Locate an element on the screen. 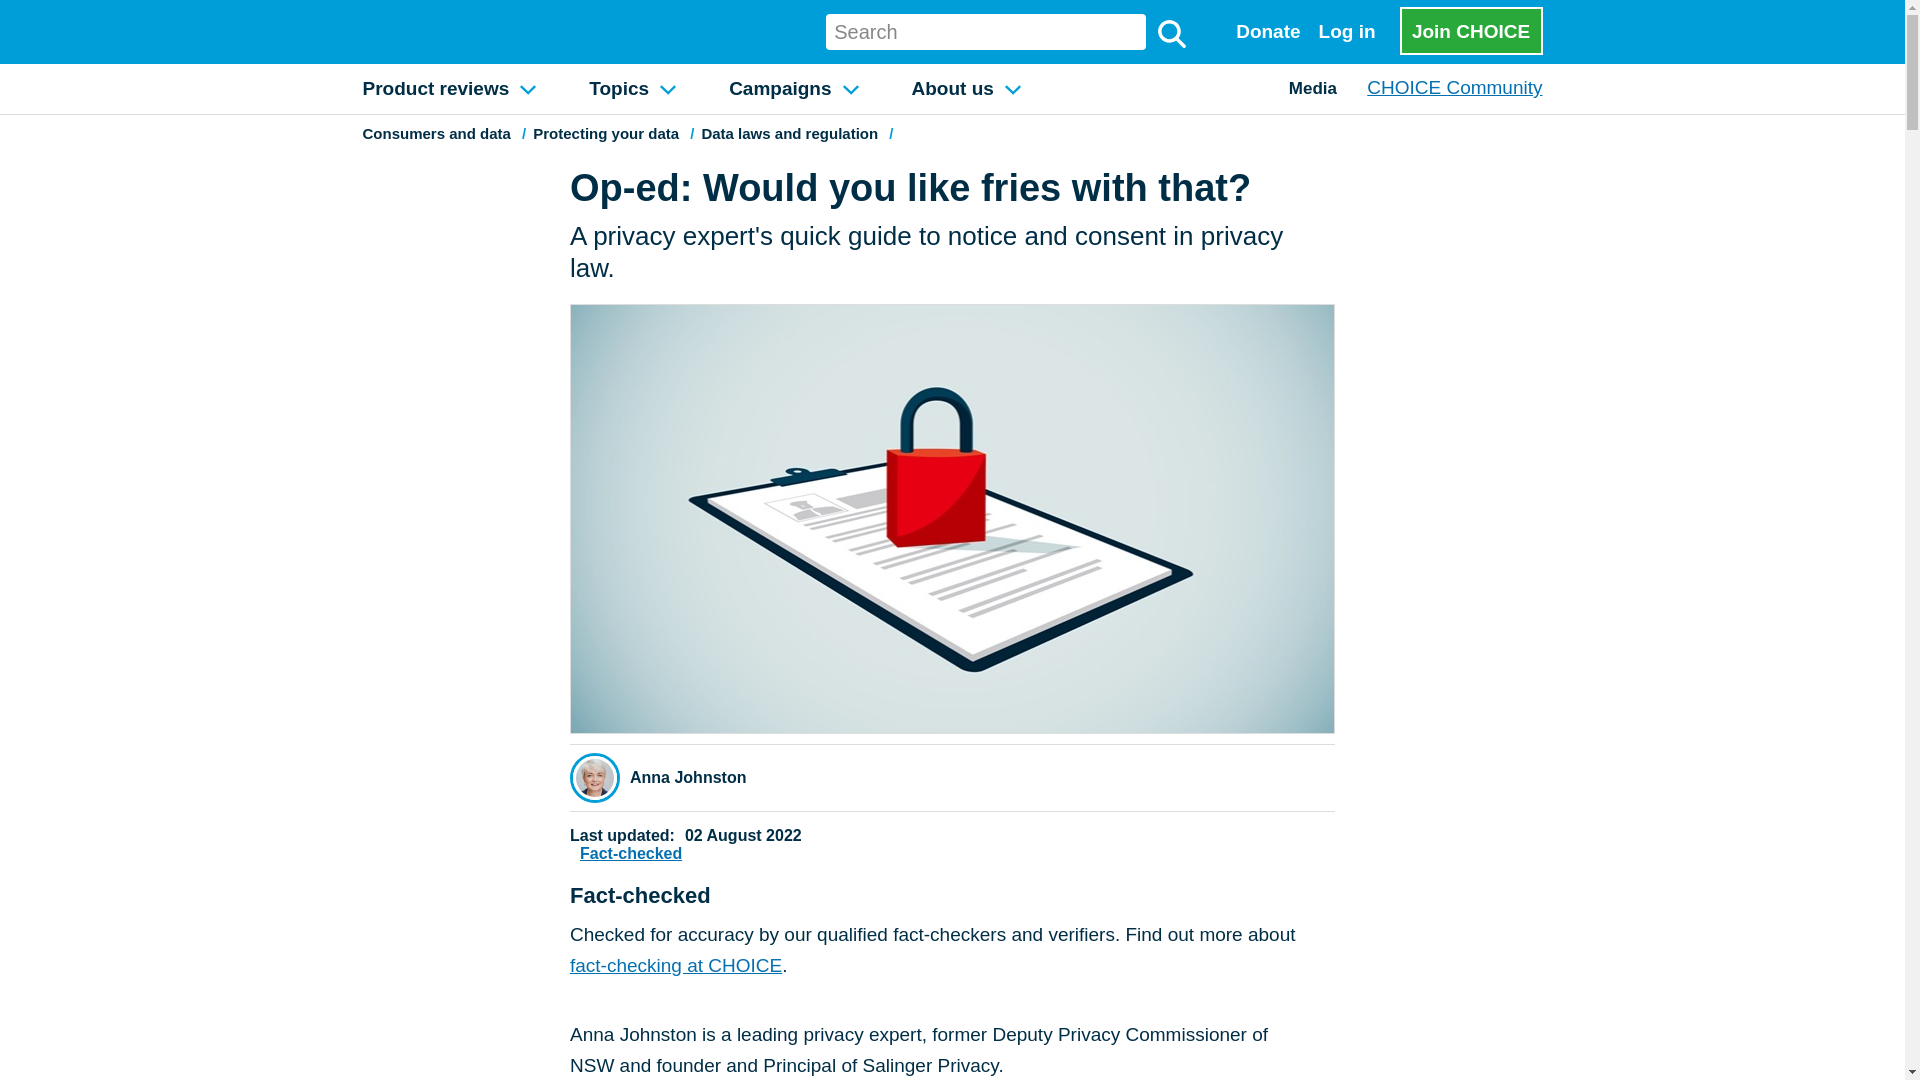  fact-checking at CHOICE is located at coordinates (676, 965).